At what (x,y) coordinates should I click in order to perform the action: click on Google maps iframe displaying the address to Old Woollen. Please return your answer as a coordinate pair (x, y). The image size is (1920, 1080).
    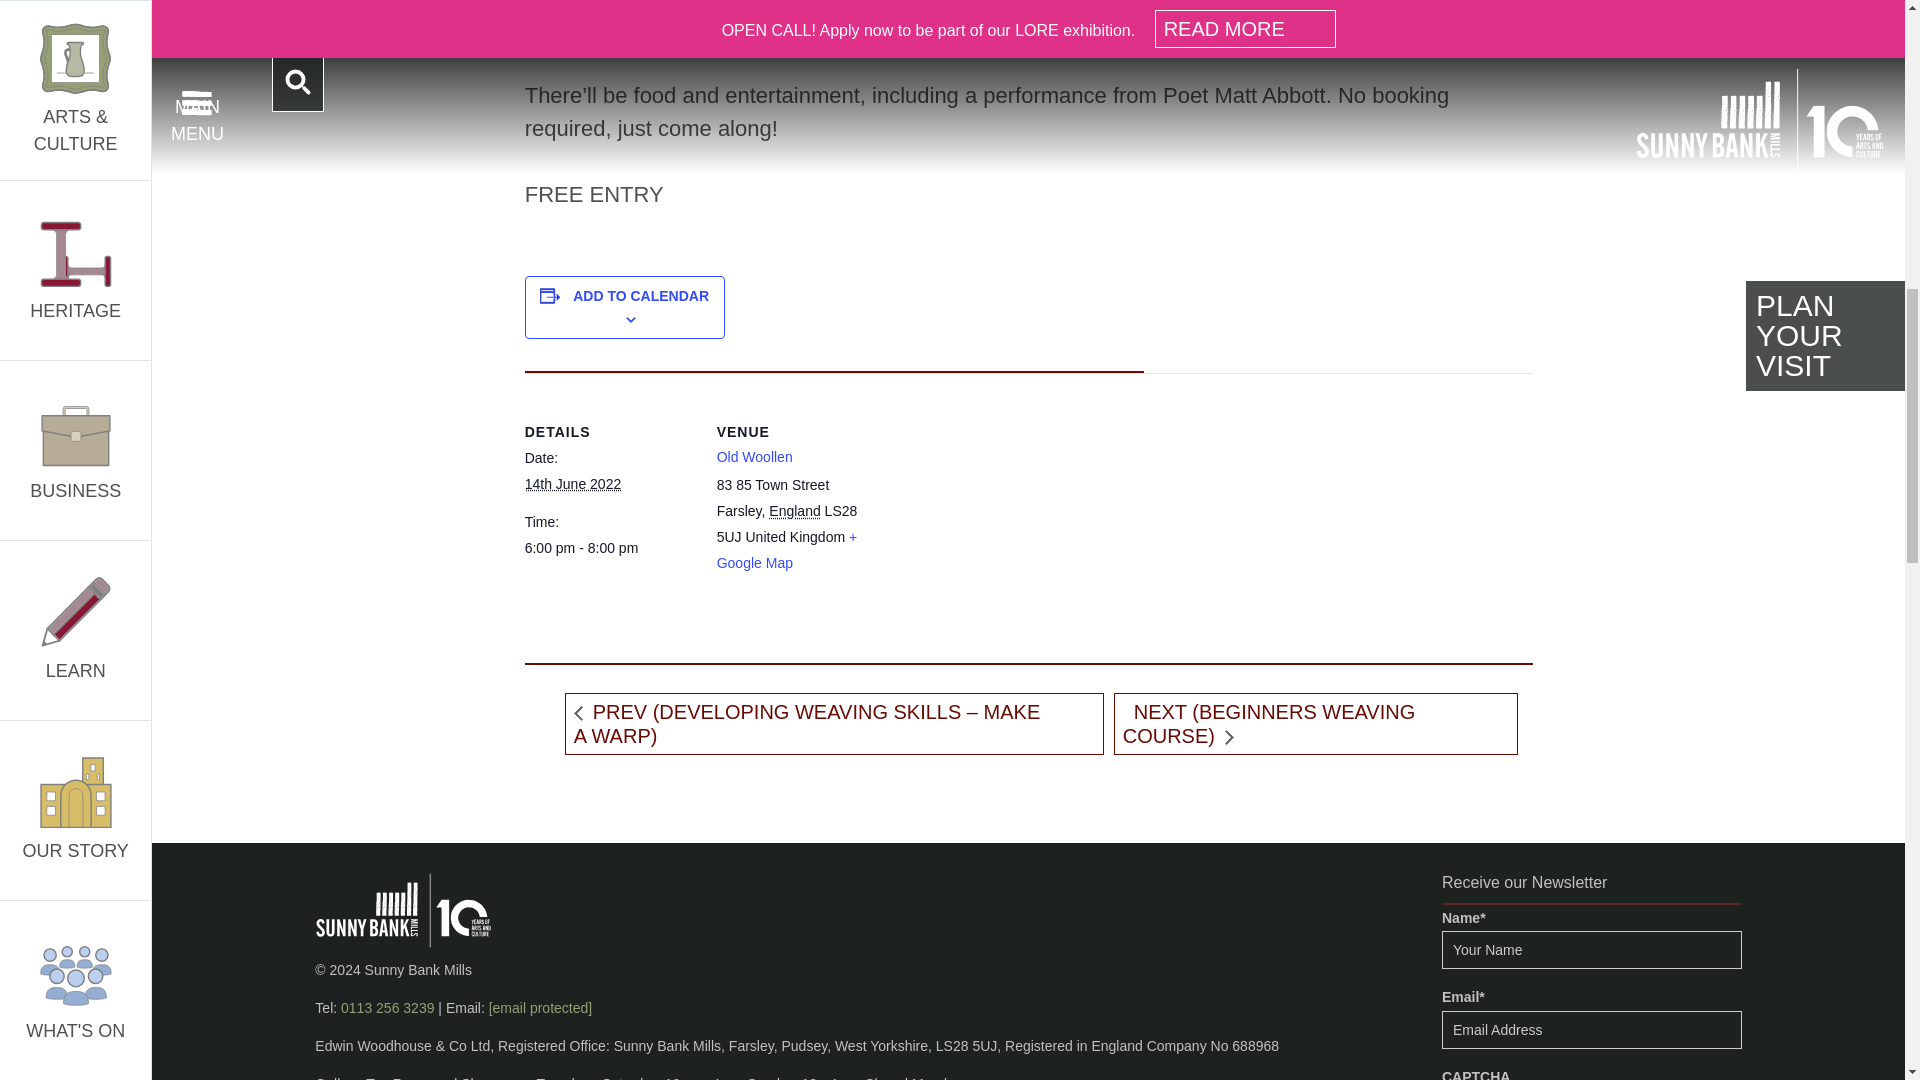
    Looking at the image, I should click on (1014, 511).